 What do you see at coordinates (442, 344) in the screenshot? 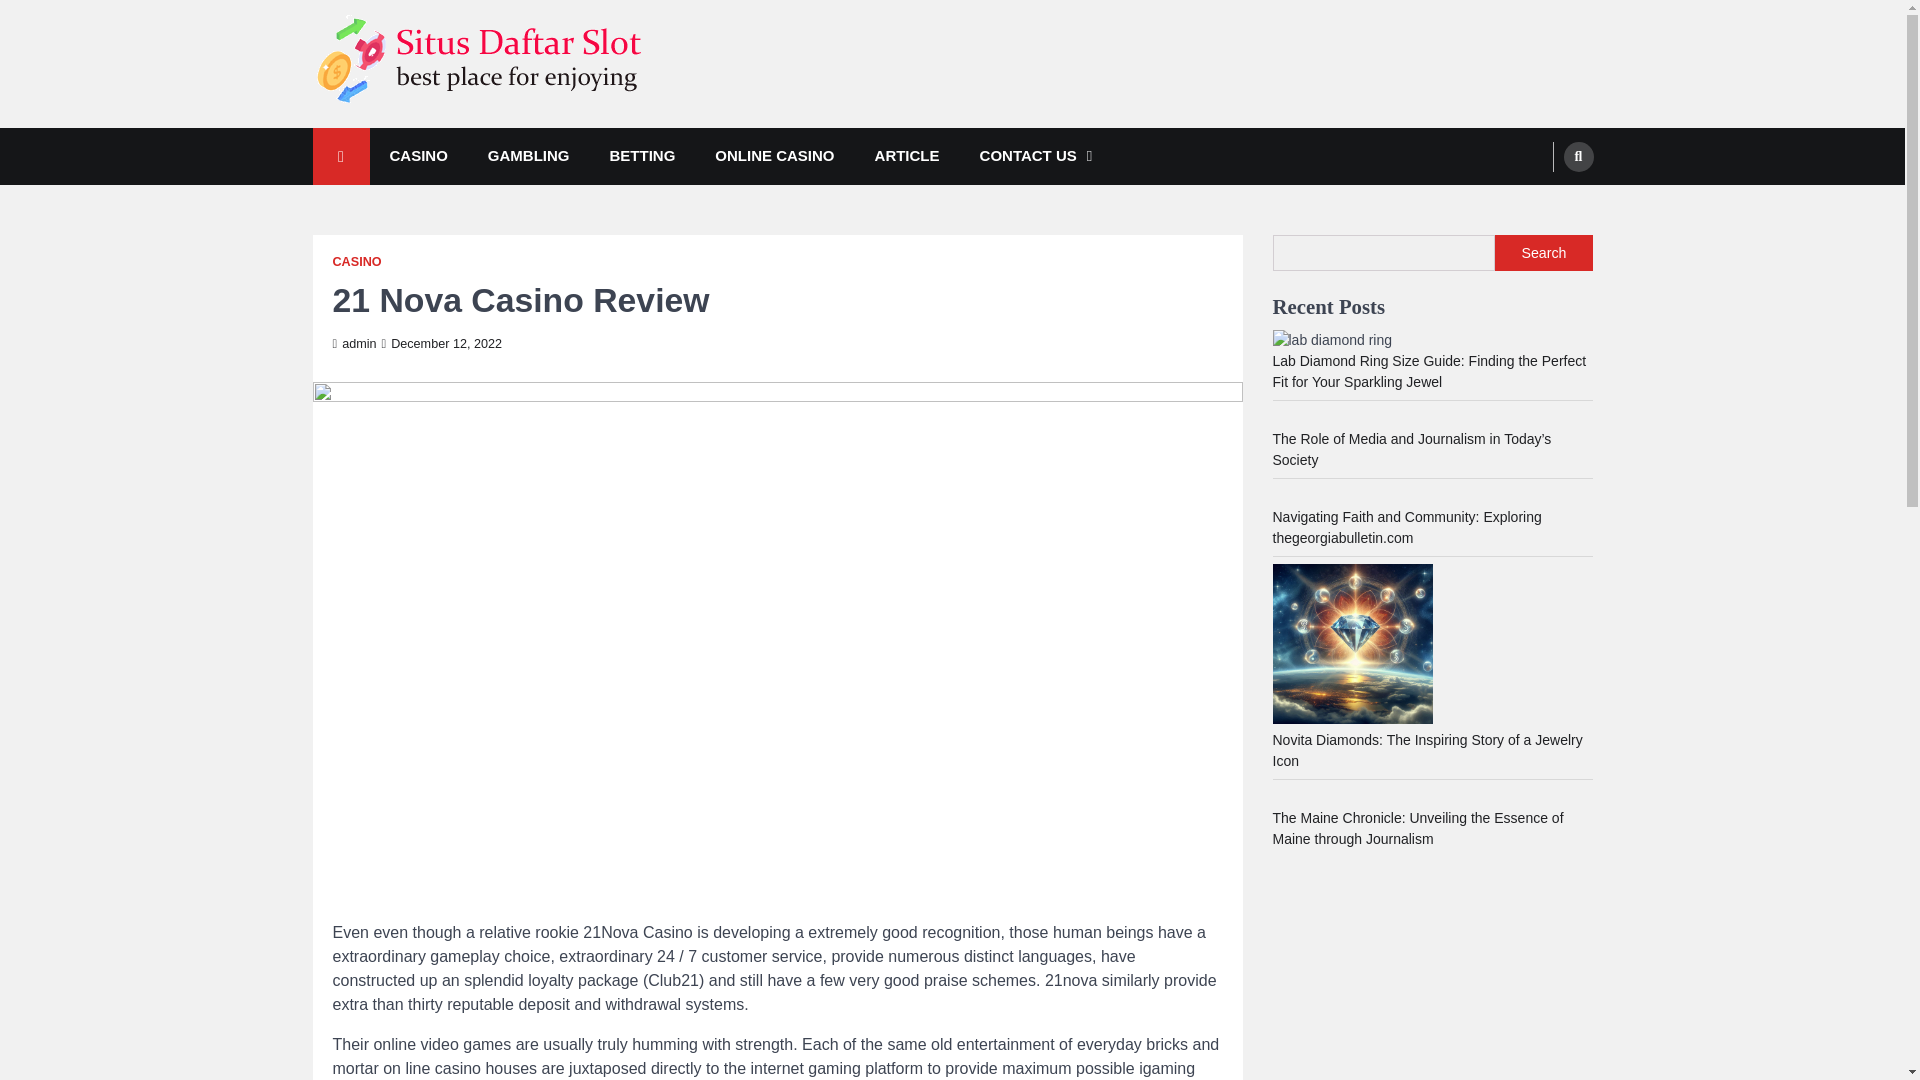
I see `December 12, 2022` at bounding box center [442, 344].